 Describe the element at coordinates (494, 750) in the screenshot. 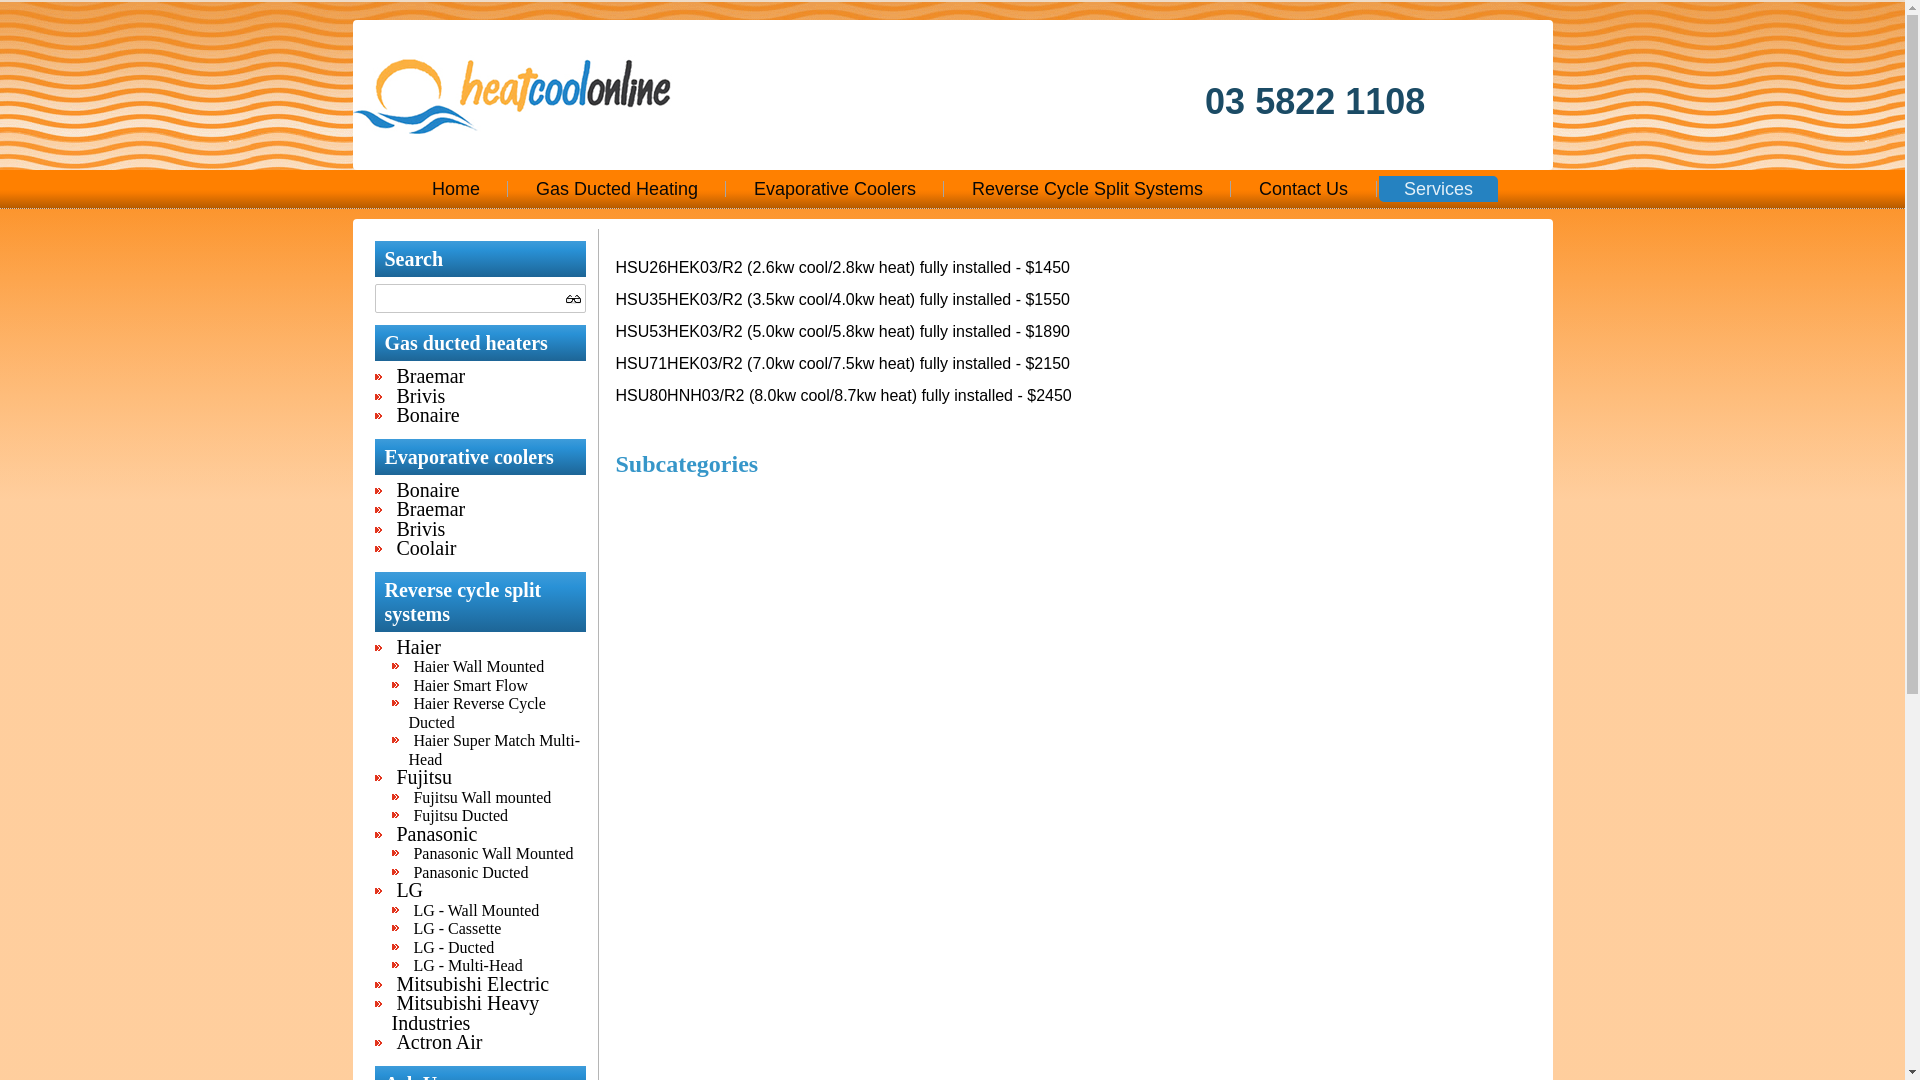

I see `Haier Super Match Multi-Head` at that location.